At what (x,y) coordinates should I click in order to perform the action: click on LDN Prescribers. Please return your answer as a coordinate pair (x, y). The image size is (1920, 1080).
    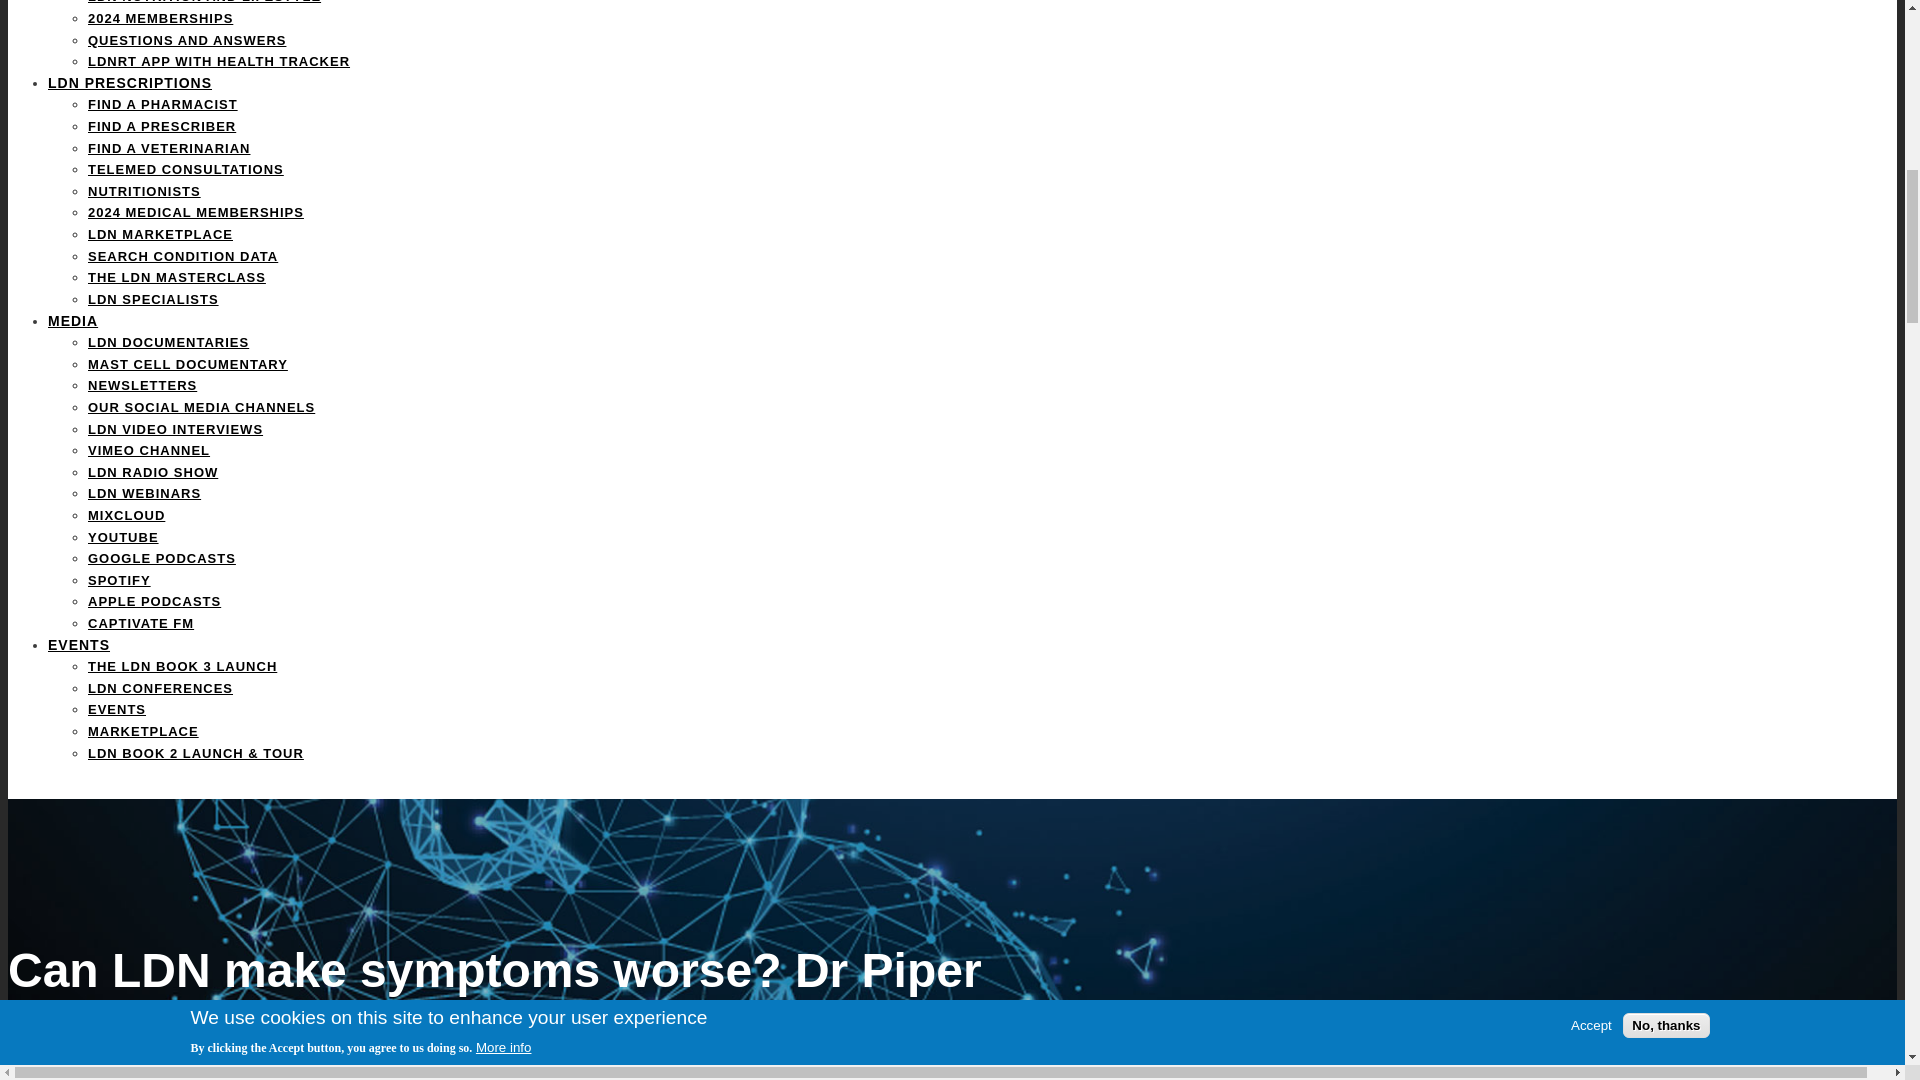
    Looking at the image, I should click on (162, 126).